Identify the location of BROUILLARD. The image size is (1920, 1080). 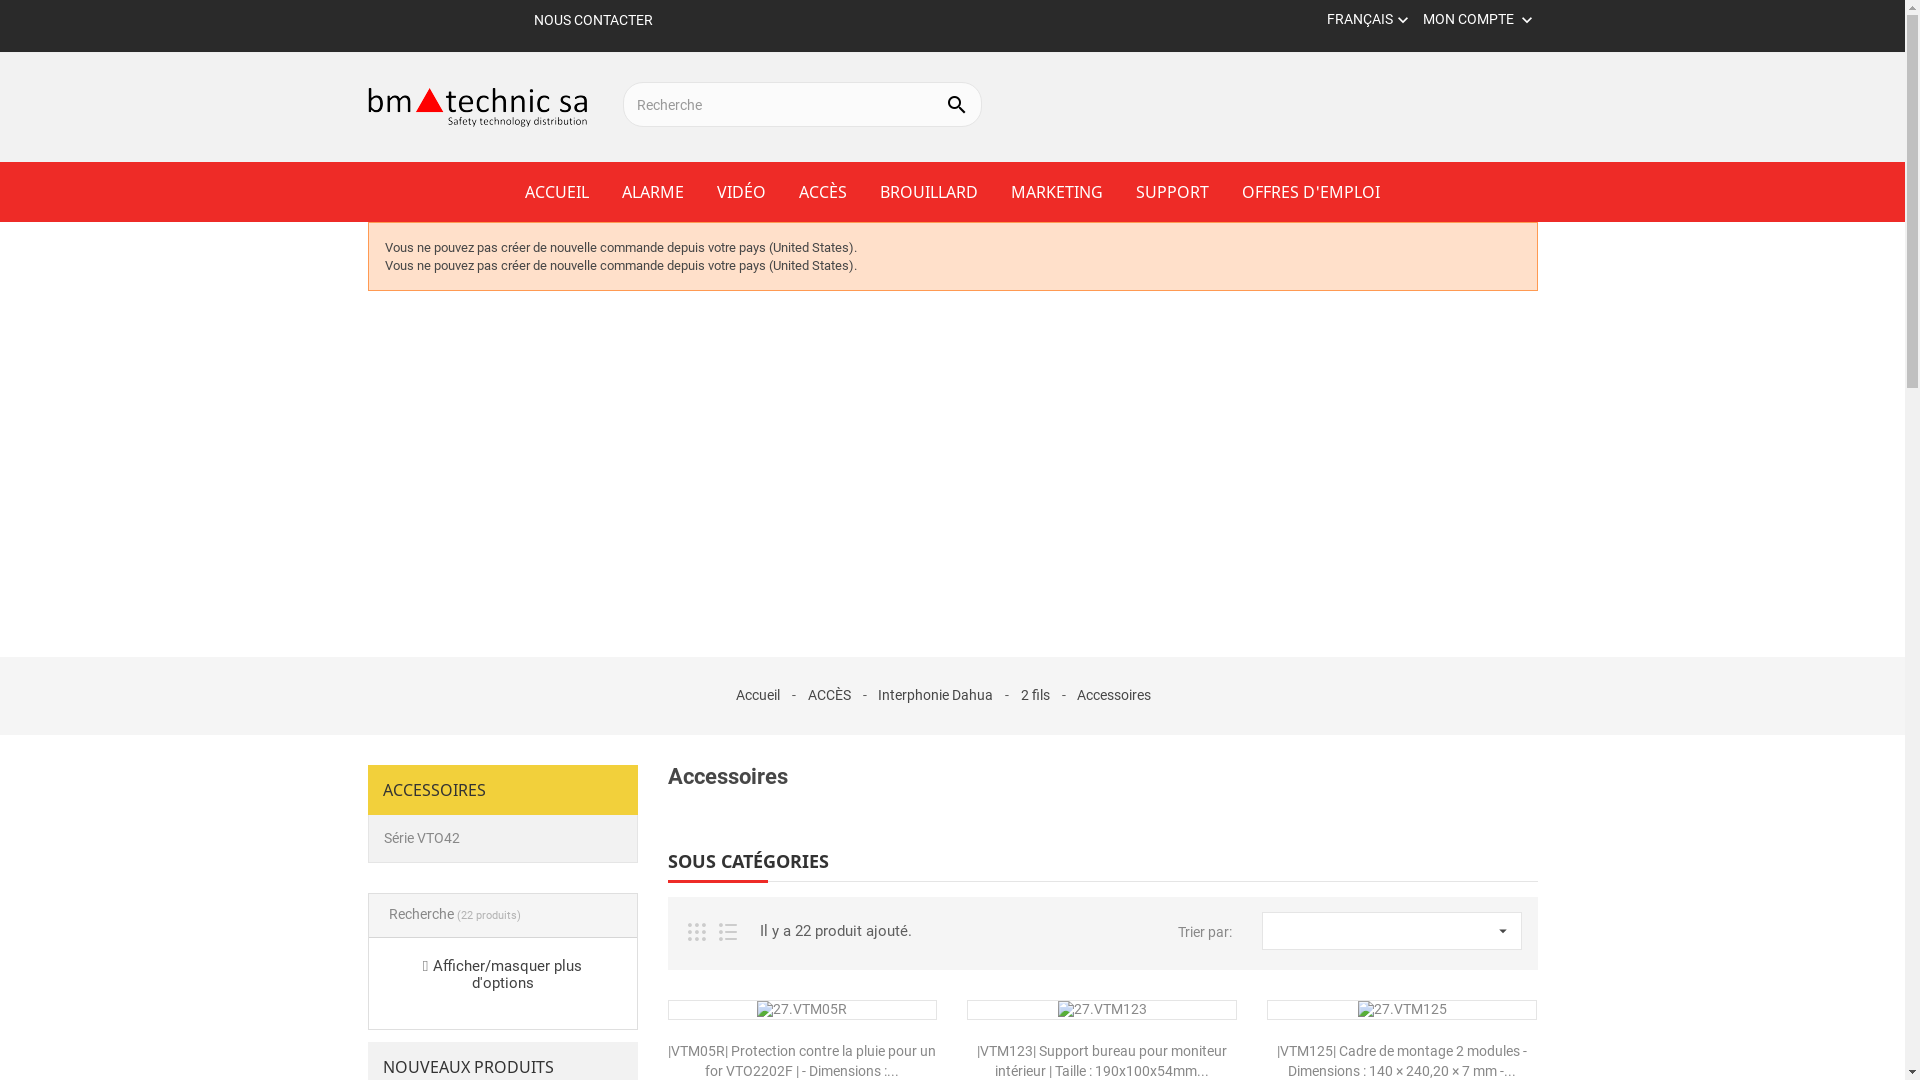
(929, 192).